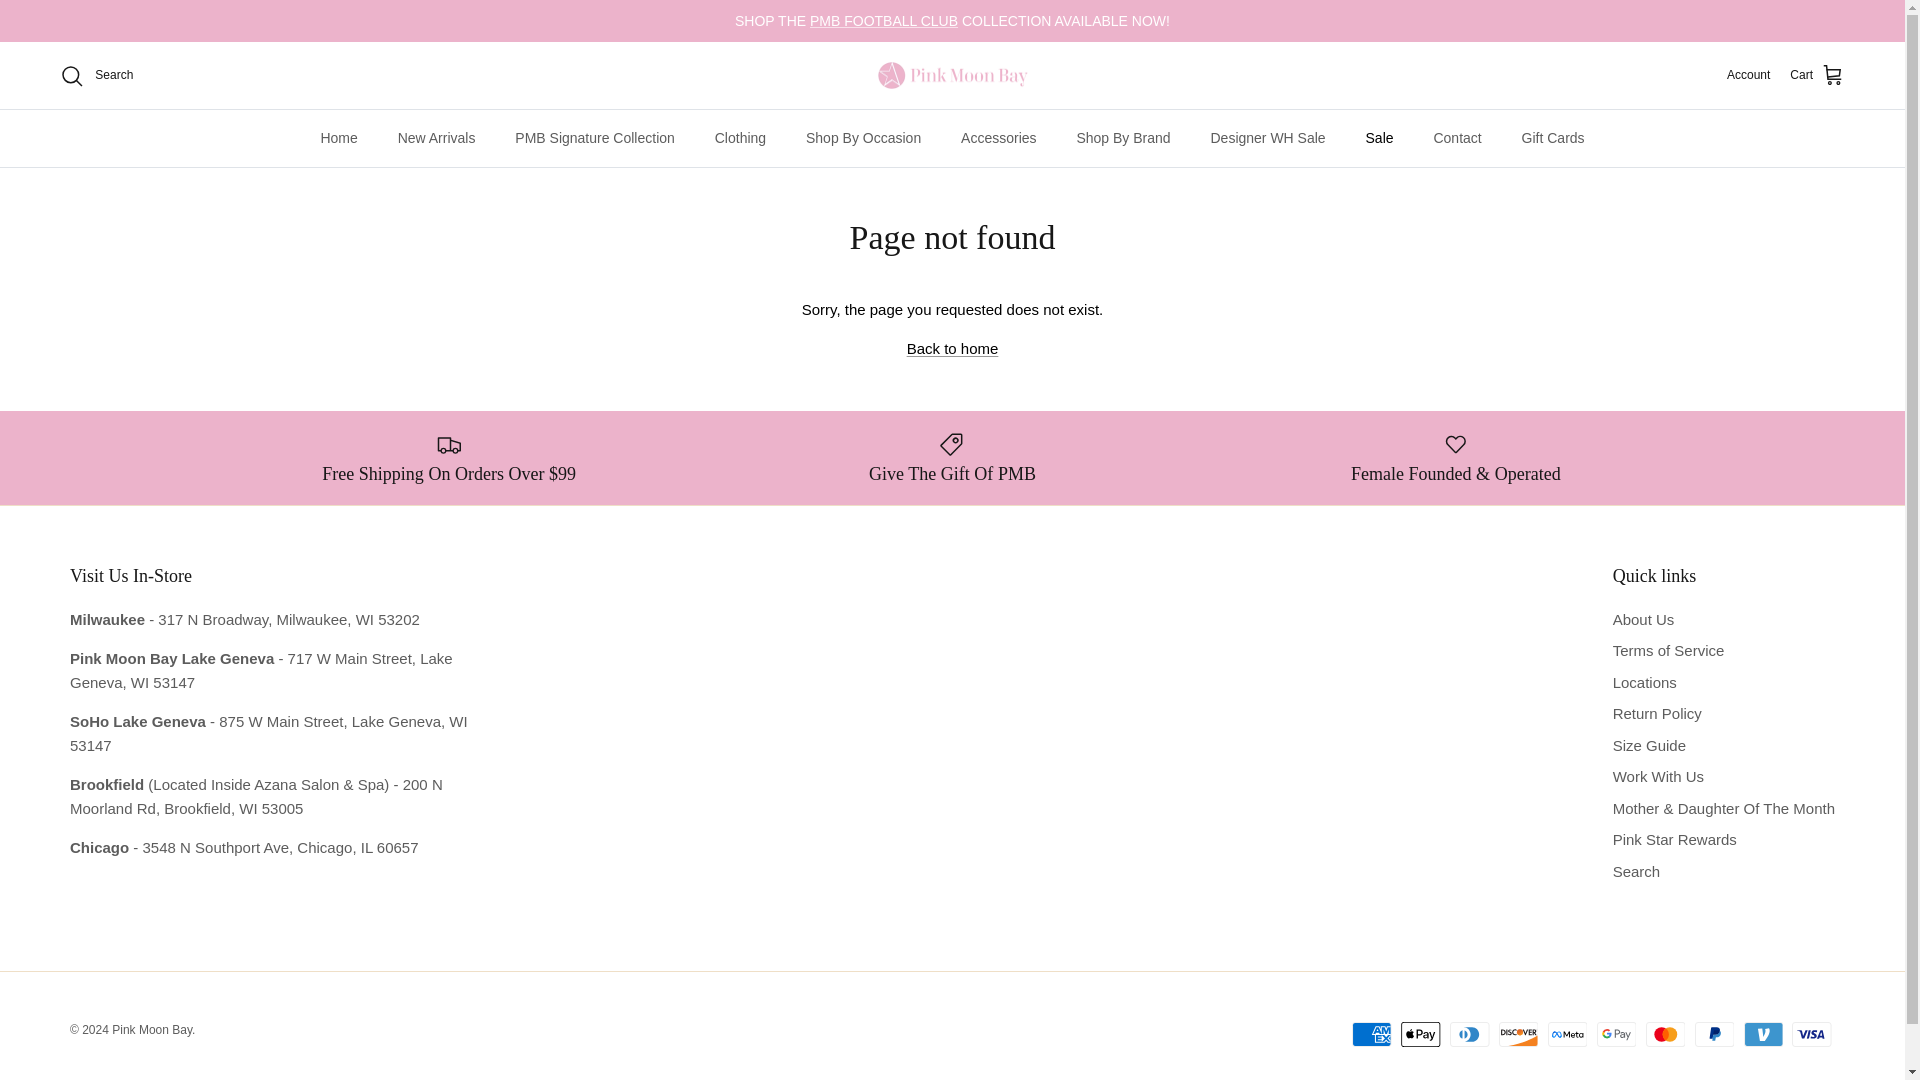 The width and height of the screenshot is (1920, 1080). I want to click on Home, so click(338, 138).